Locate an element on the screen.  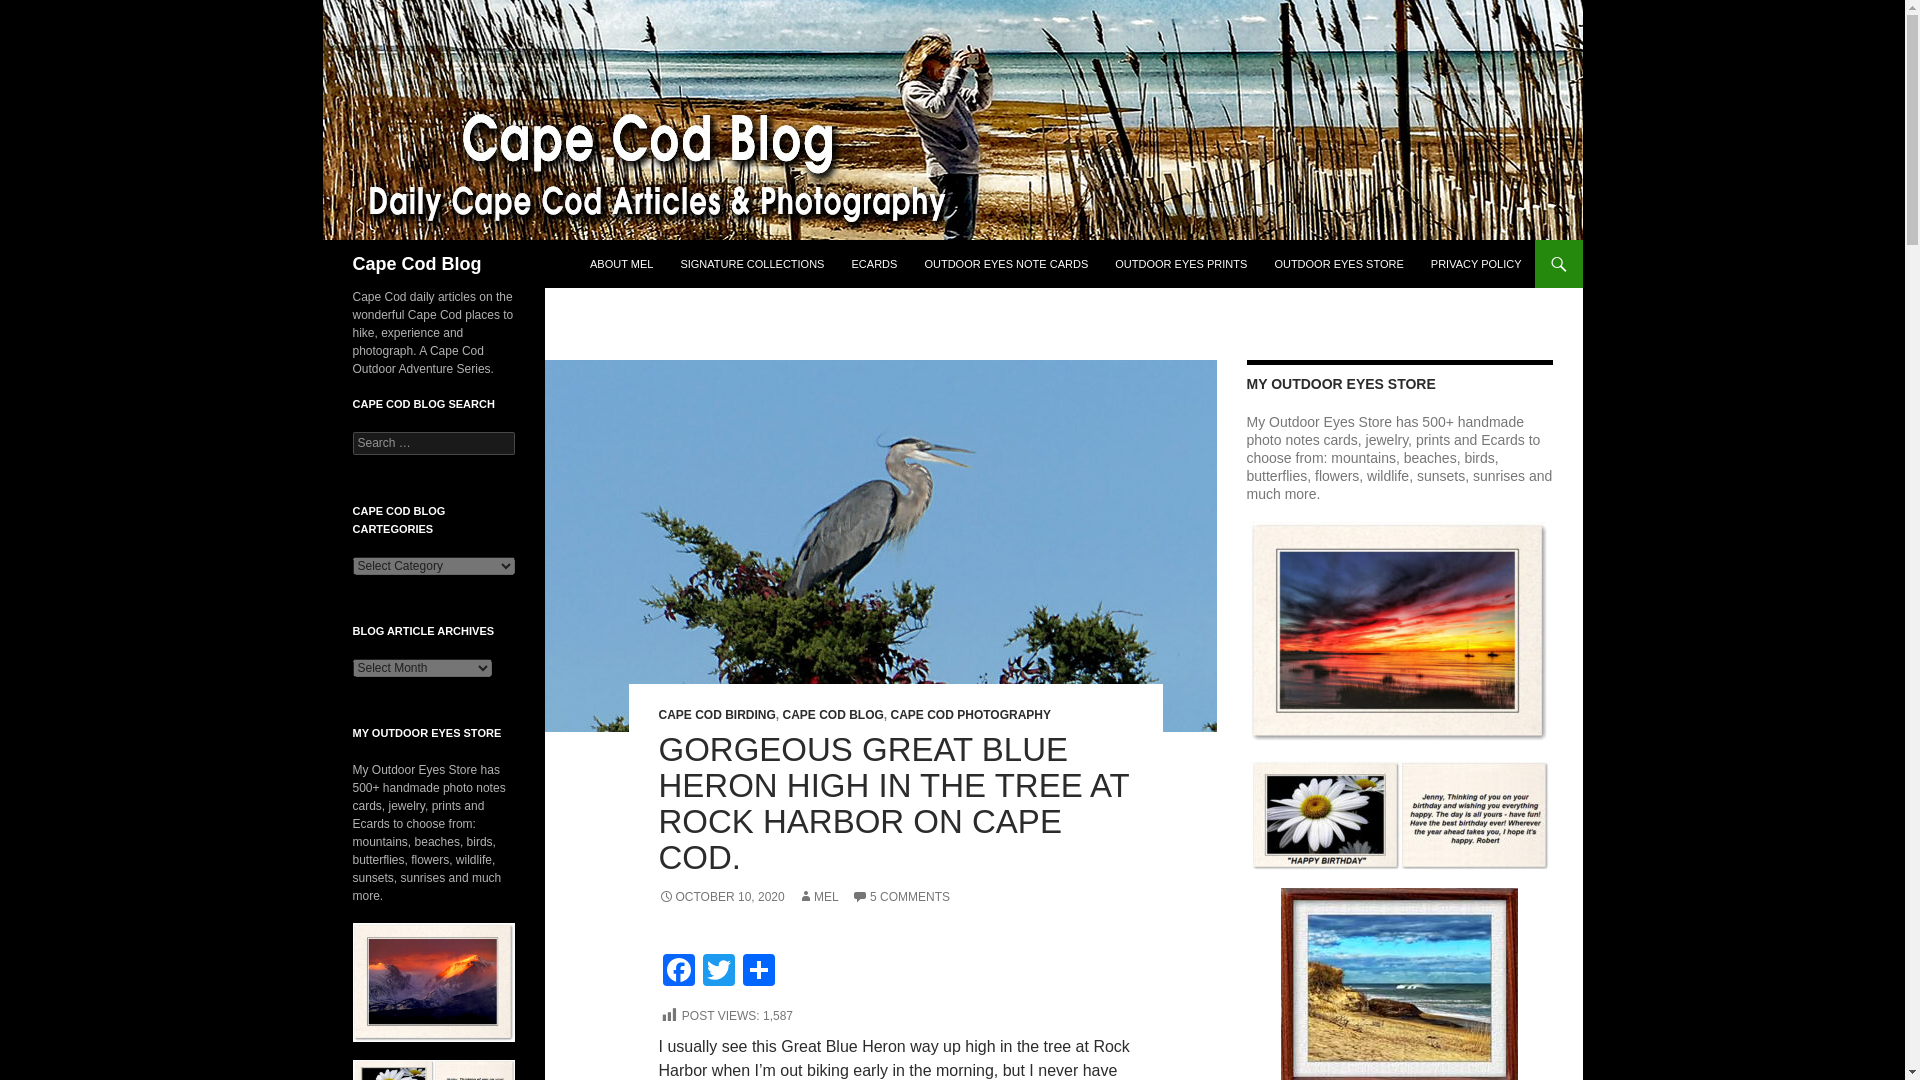
CAPE COD PHOTOGRAPHY is located at coordinates (970, 715).